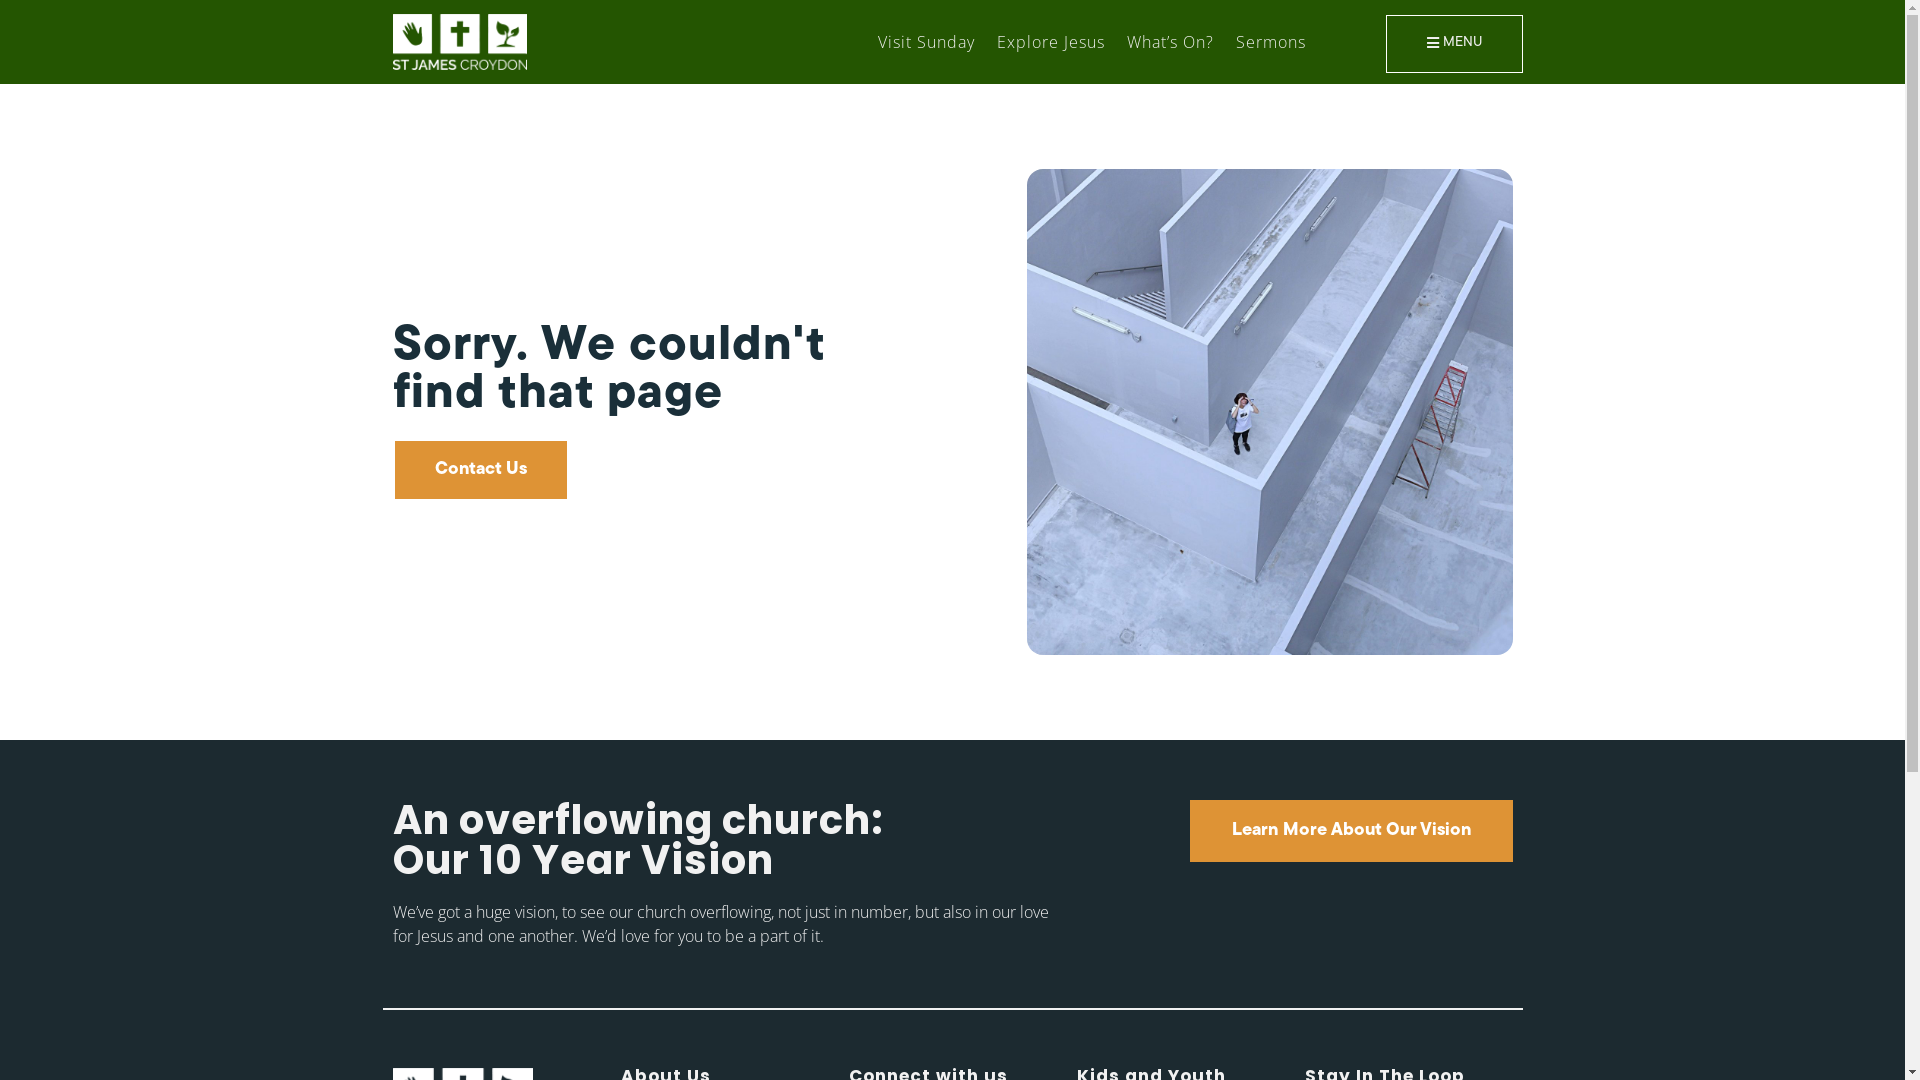 The height and width of the screenshot is (1080, 1920). I want to click on MENU, so click(1454, 44).